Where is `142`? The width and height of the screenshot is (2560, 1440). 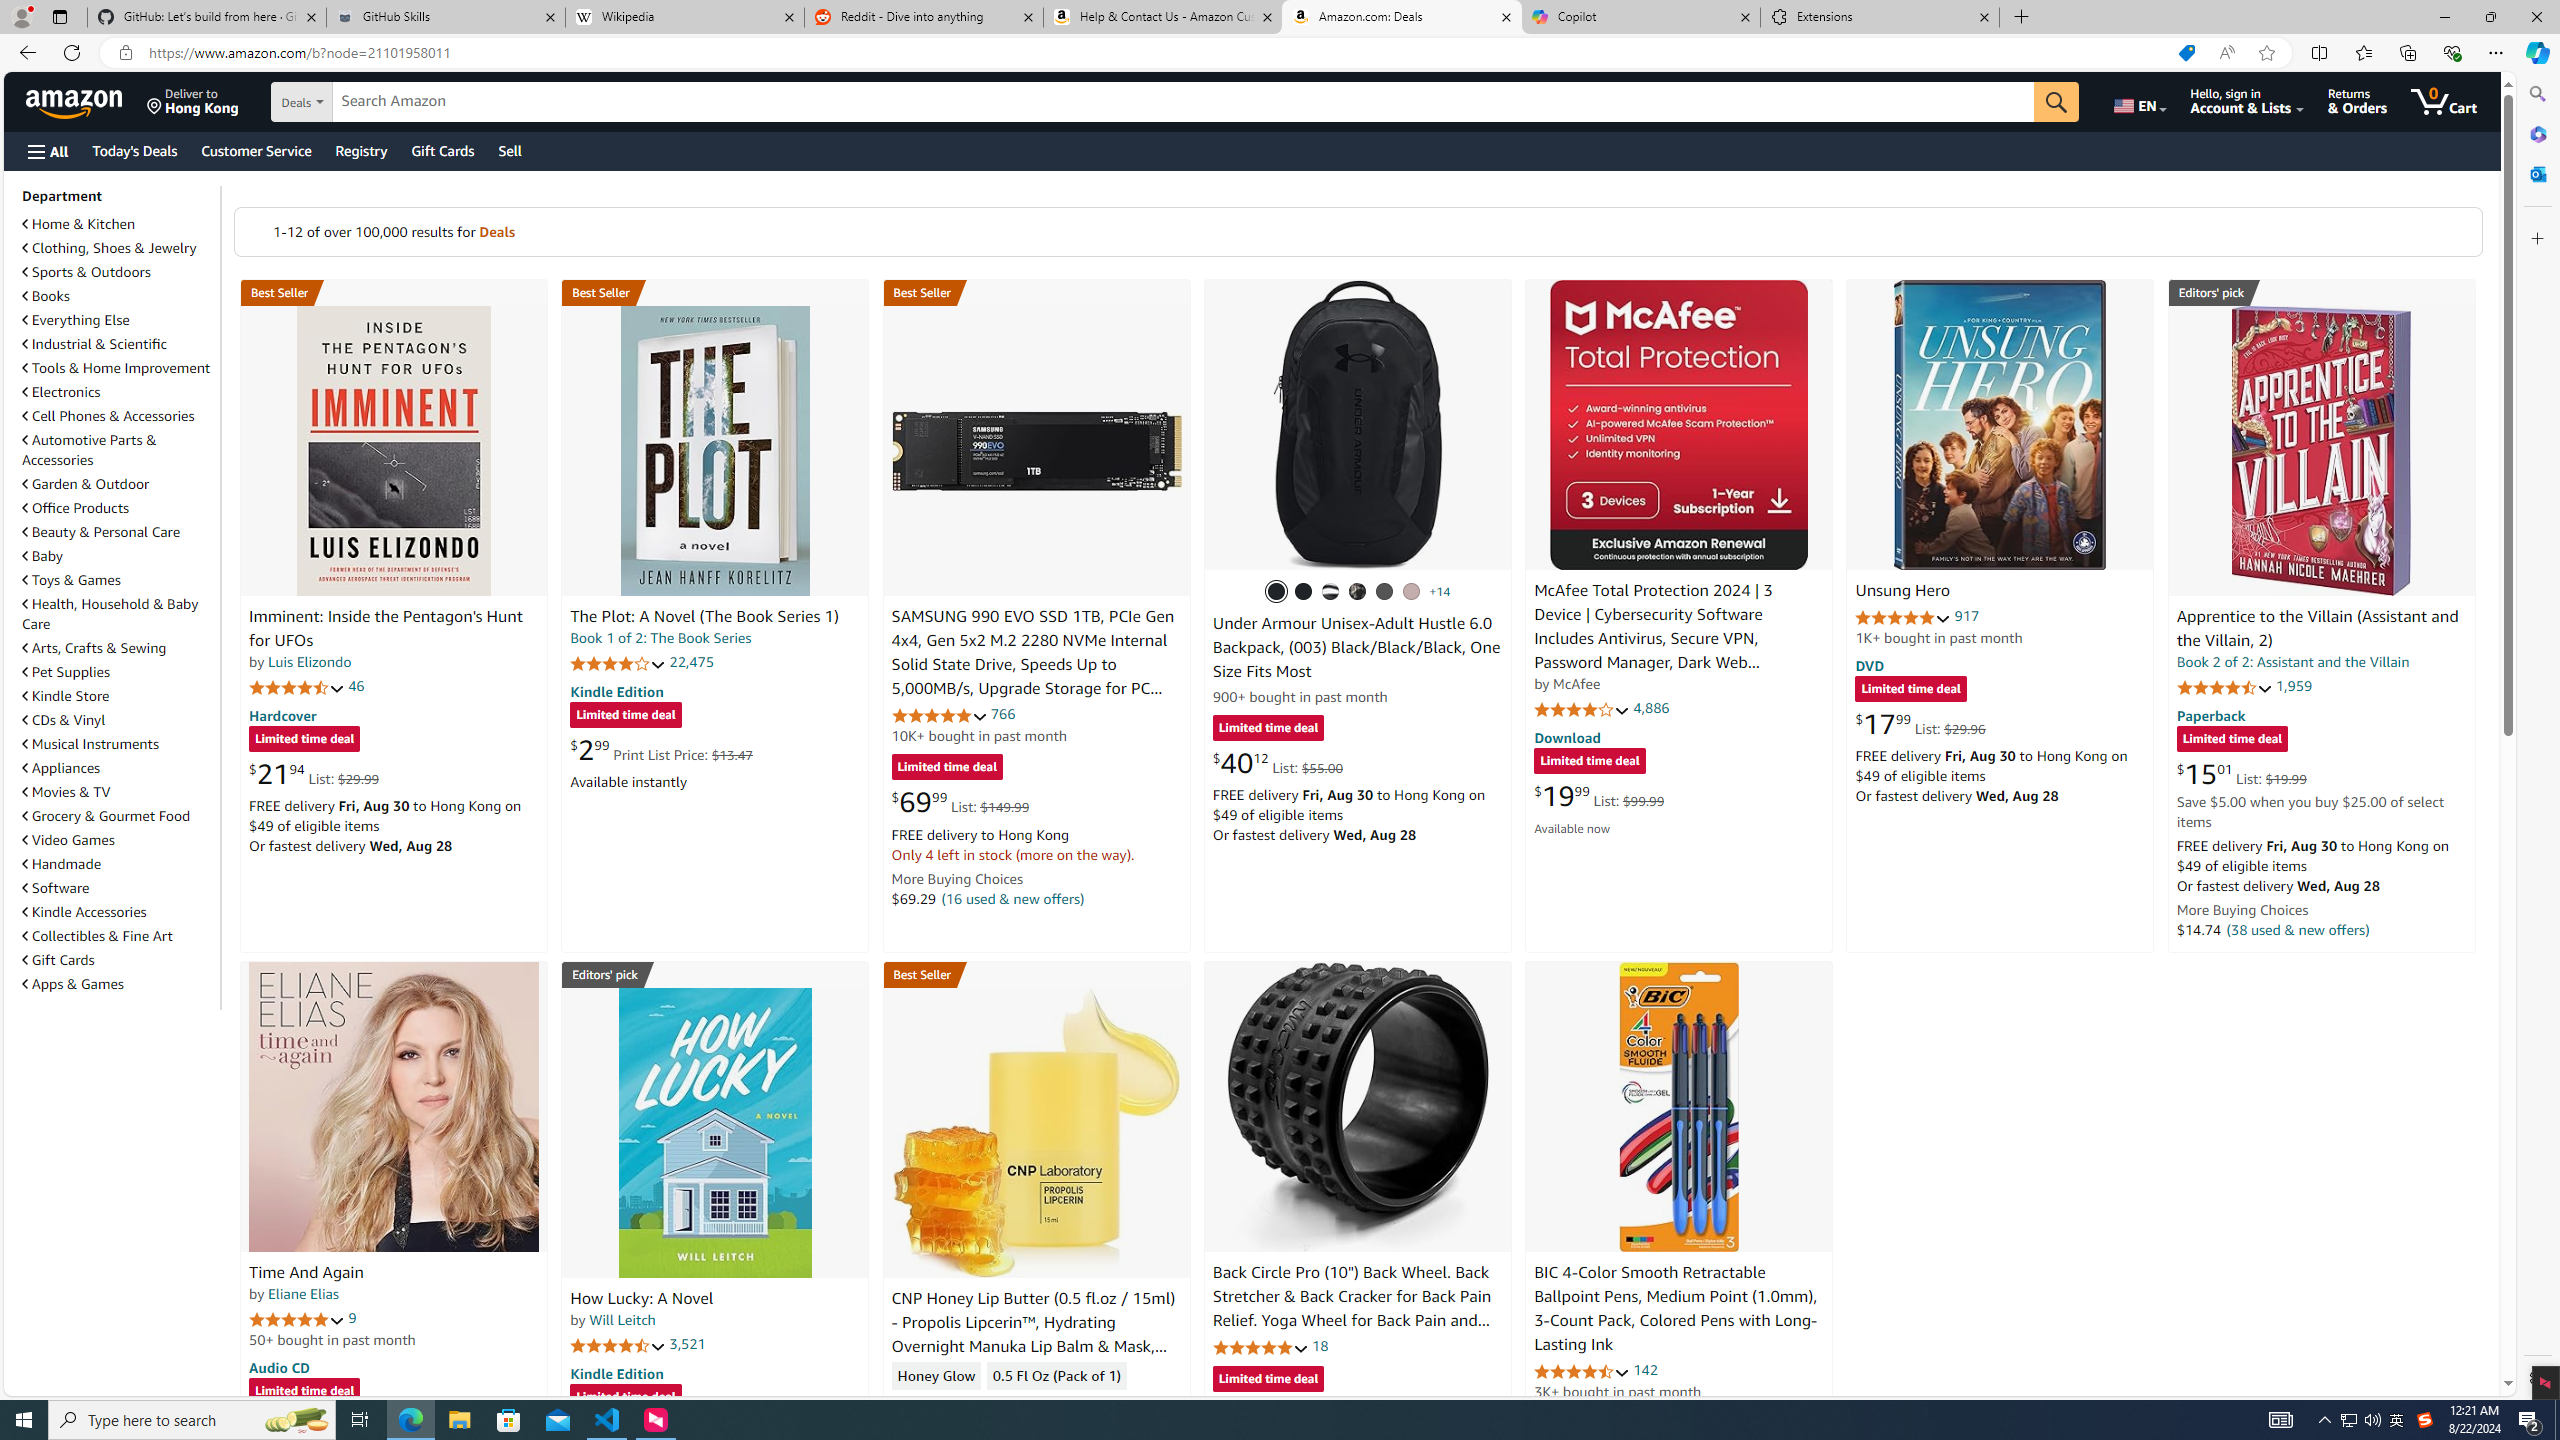
142 is located at coordinates (1646, 1370).